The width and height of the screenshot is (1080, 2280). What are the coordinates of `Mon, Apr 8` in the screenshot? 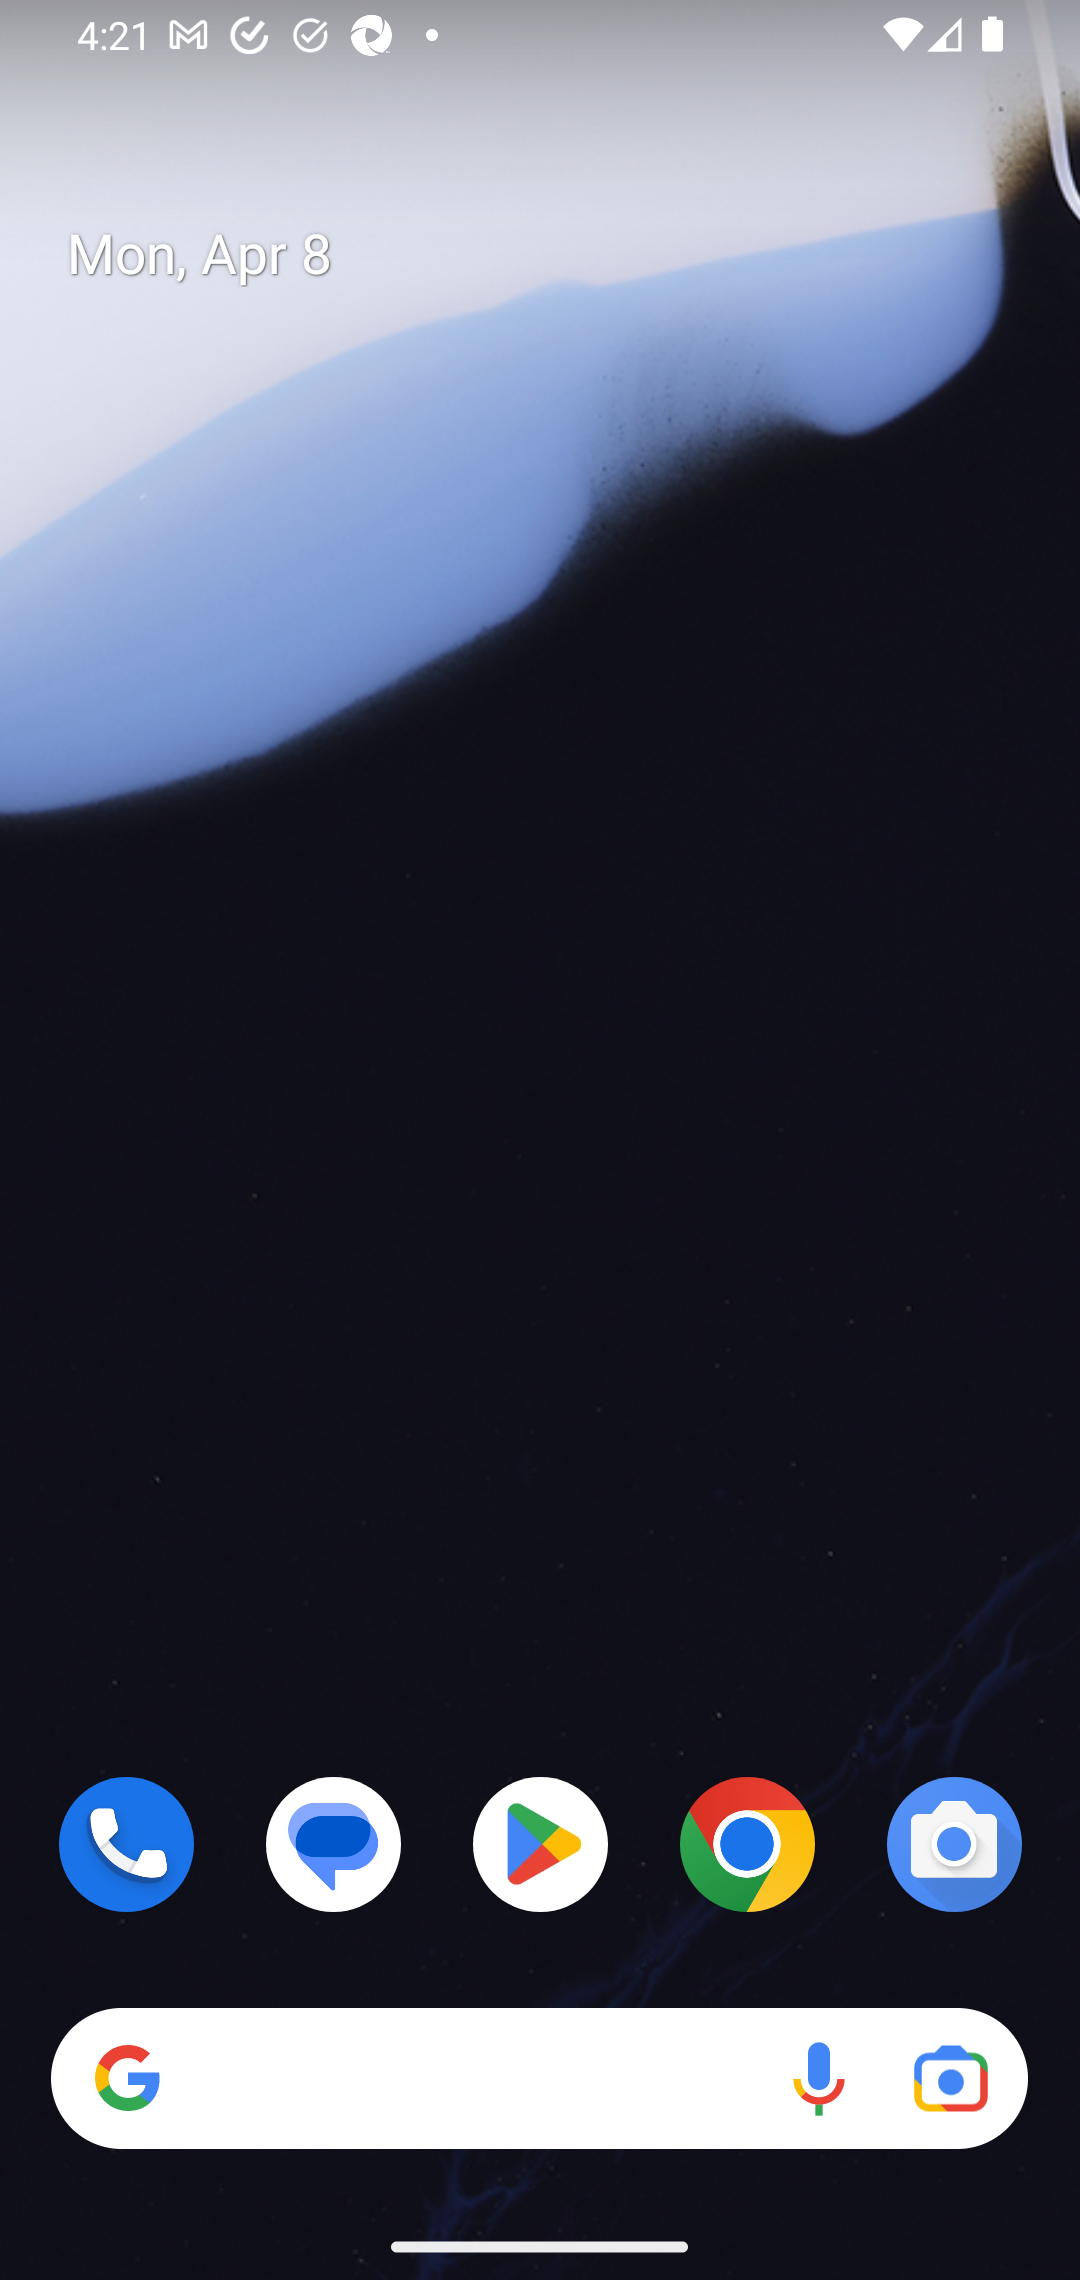 It's located at (562, 255).